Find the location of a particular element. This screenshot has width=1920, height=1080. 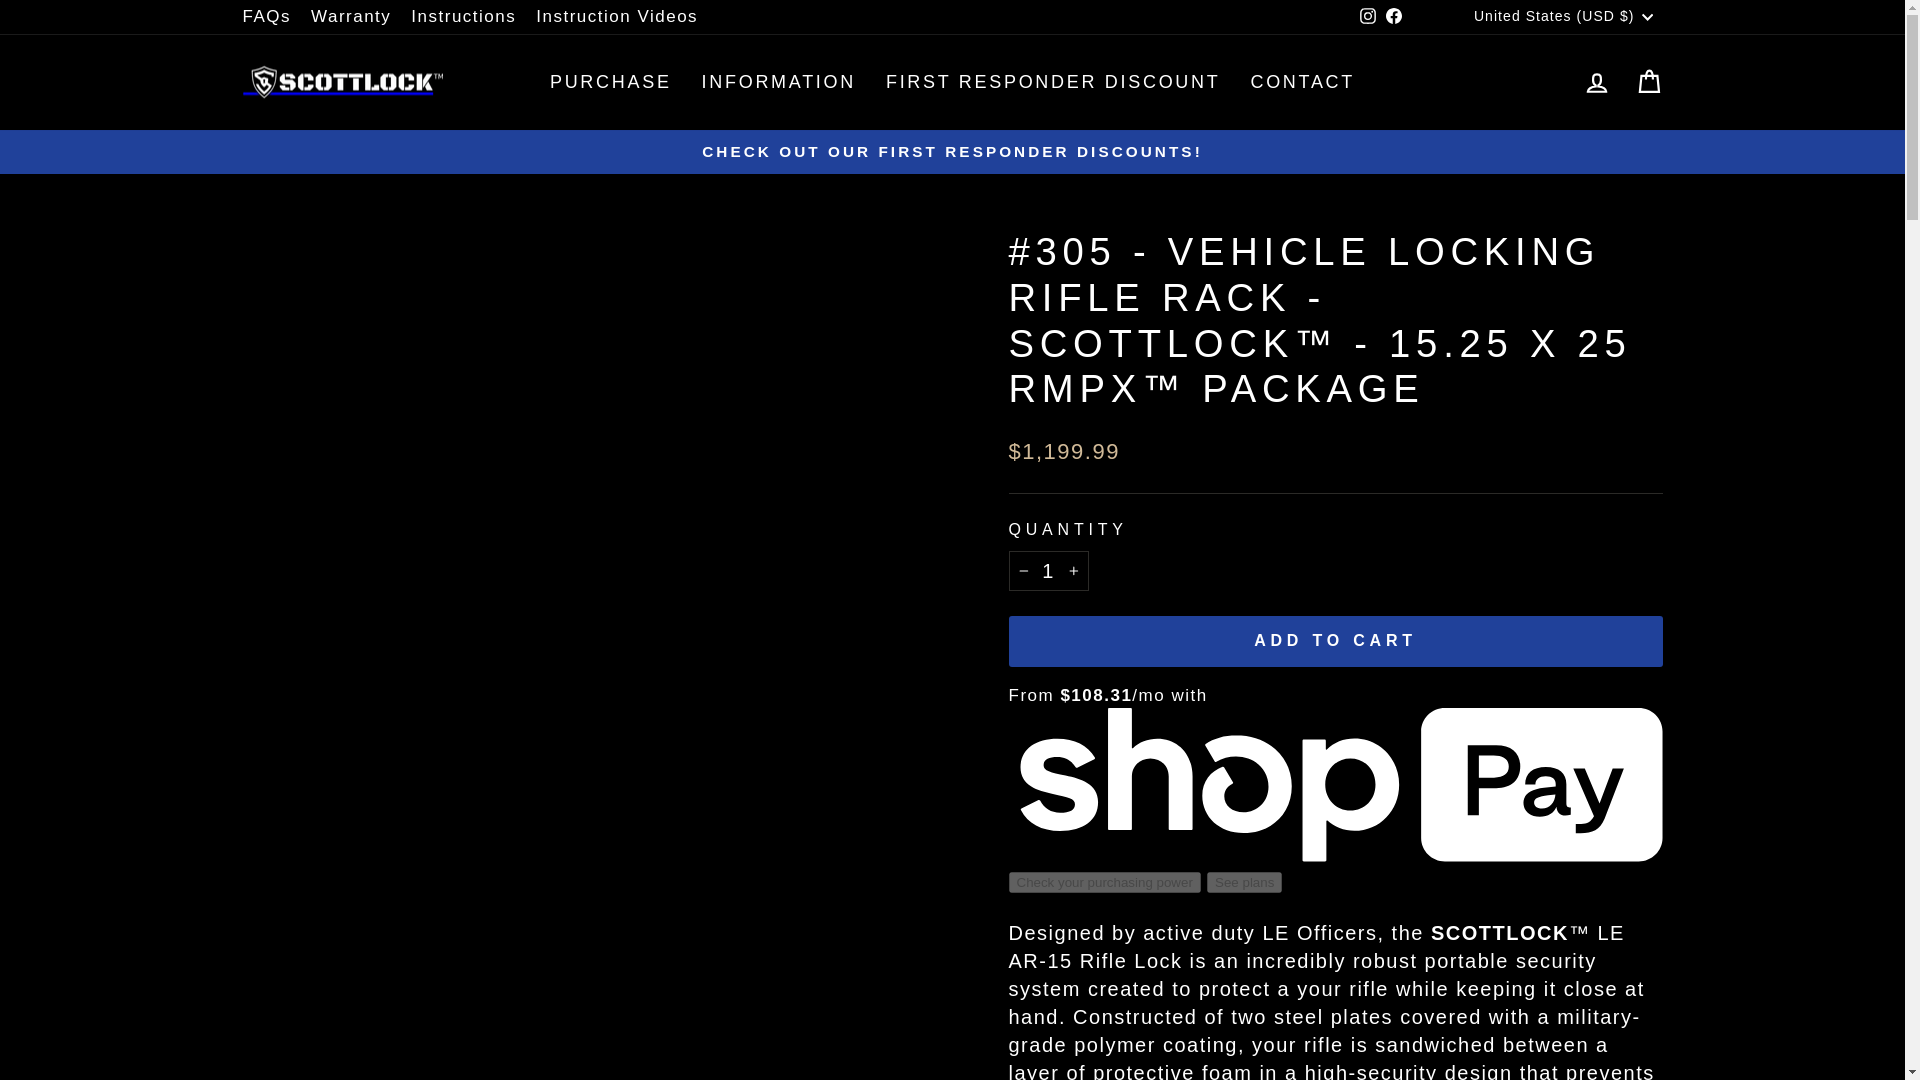

Instructions is located at coordinates (464, 16).